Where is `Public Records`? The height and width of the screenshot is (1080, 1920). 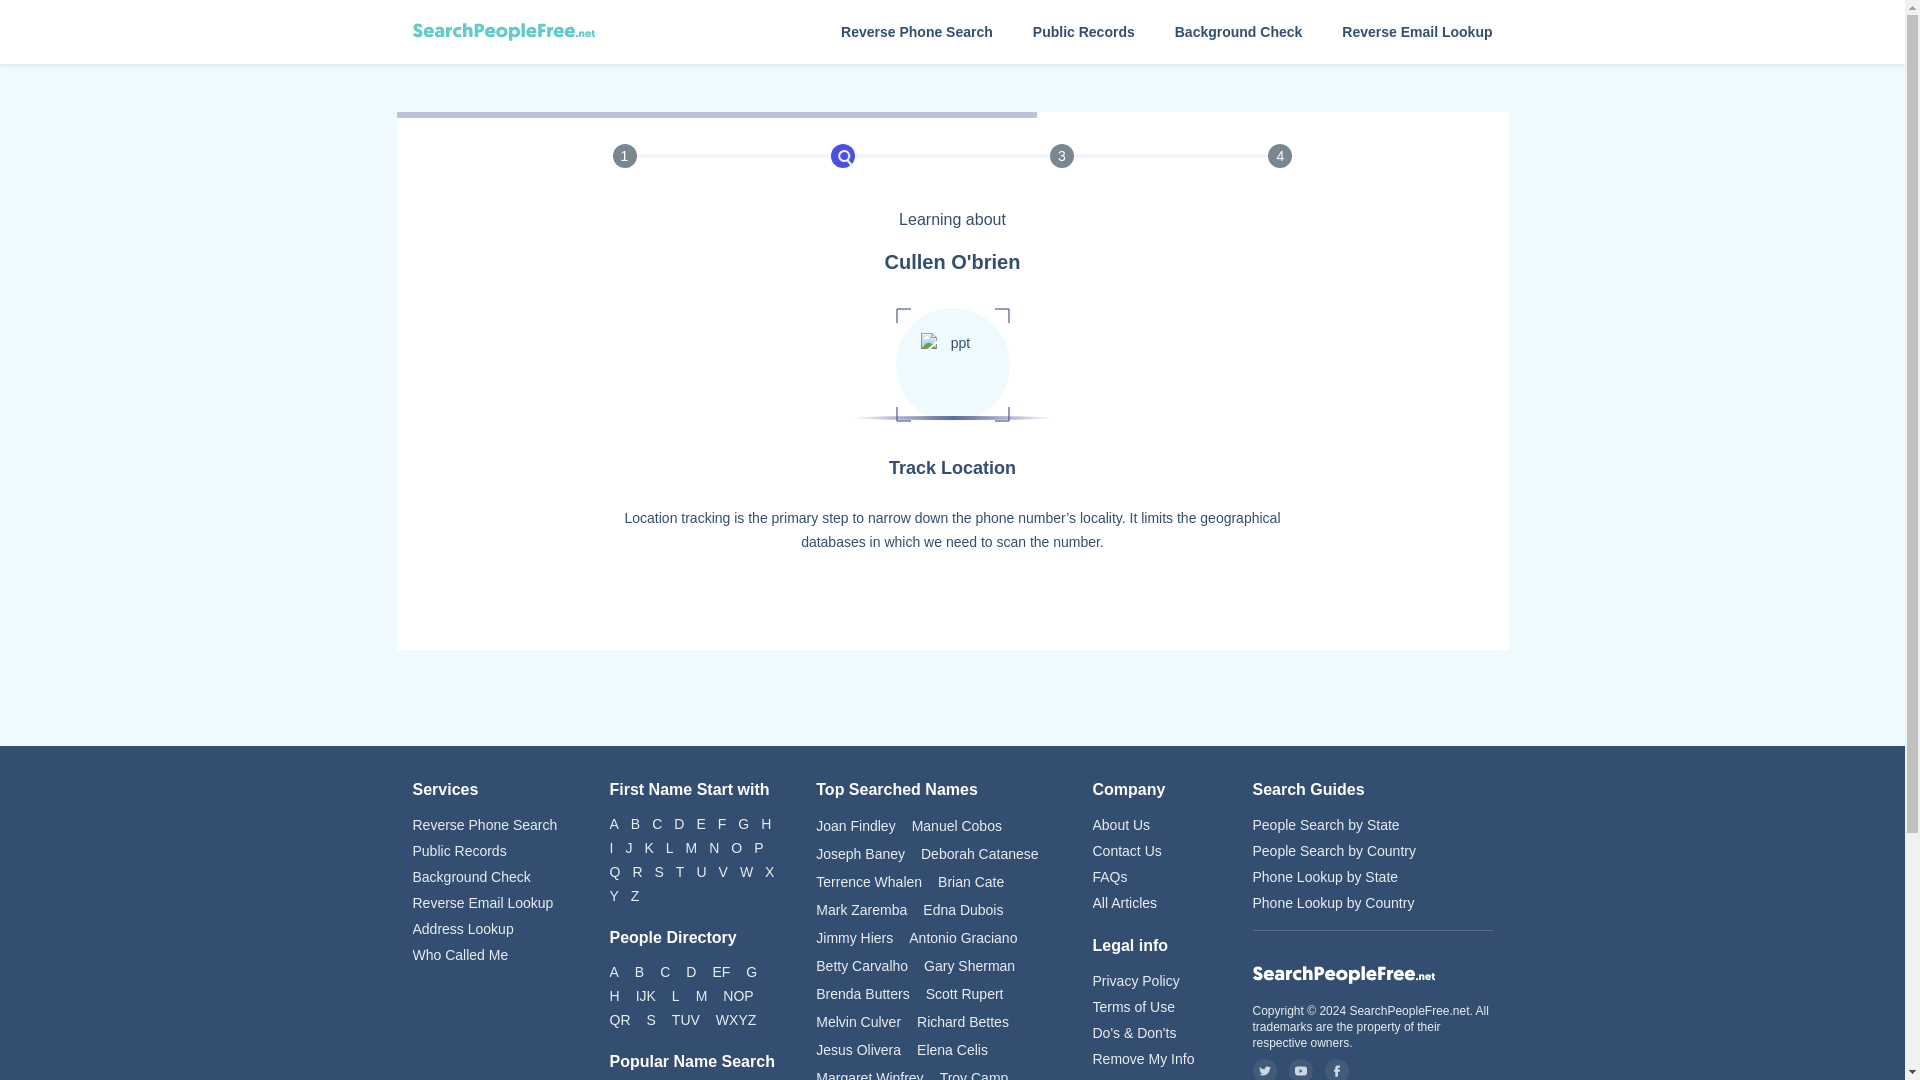
Public Records is located at coordinates (1083, 32).